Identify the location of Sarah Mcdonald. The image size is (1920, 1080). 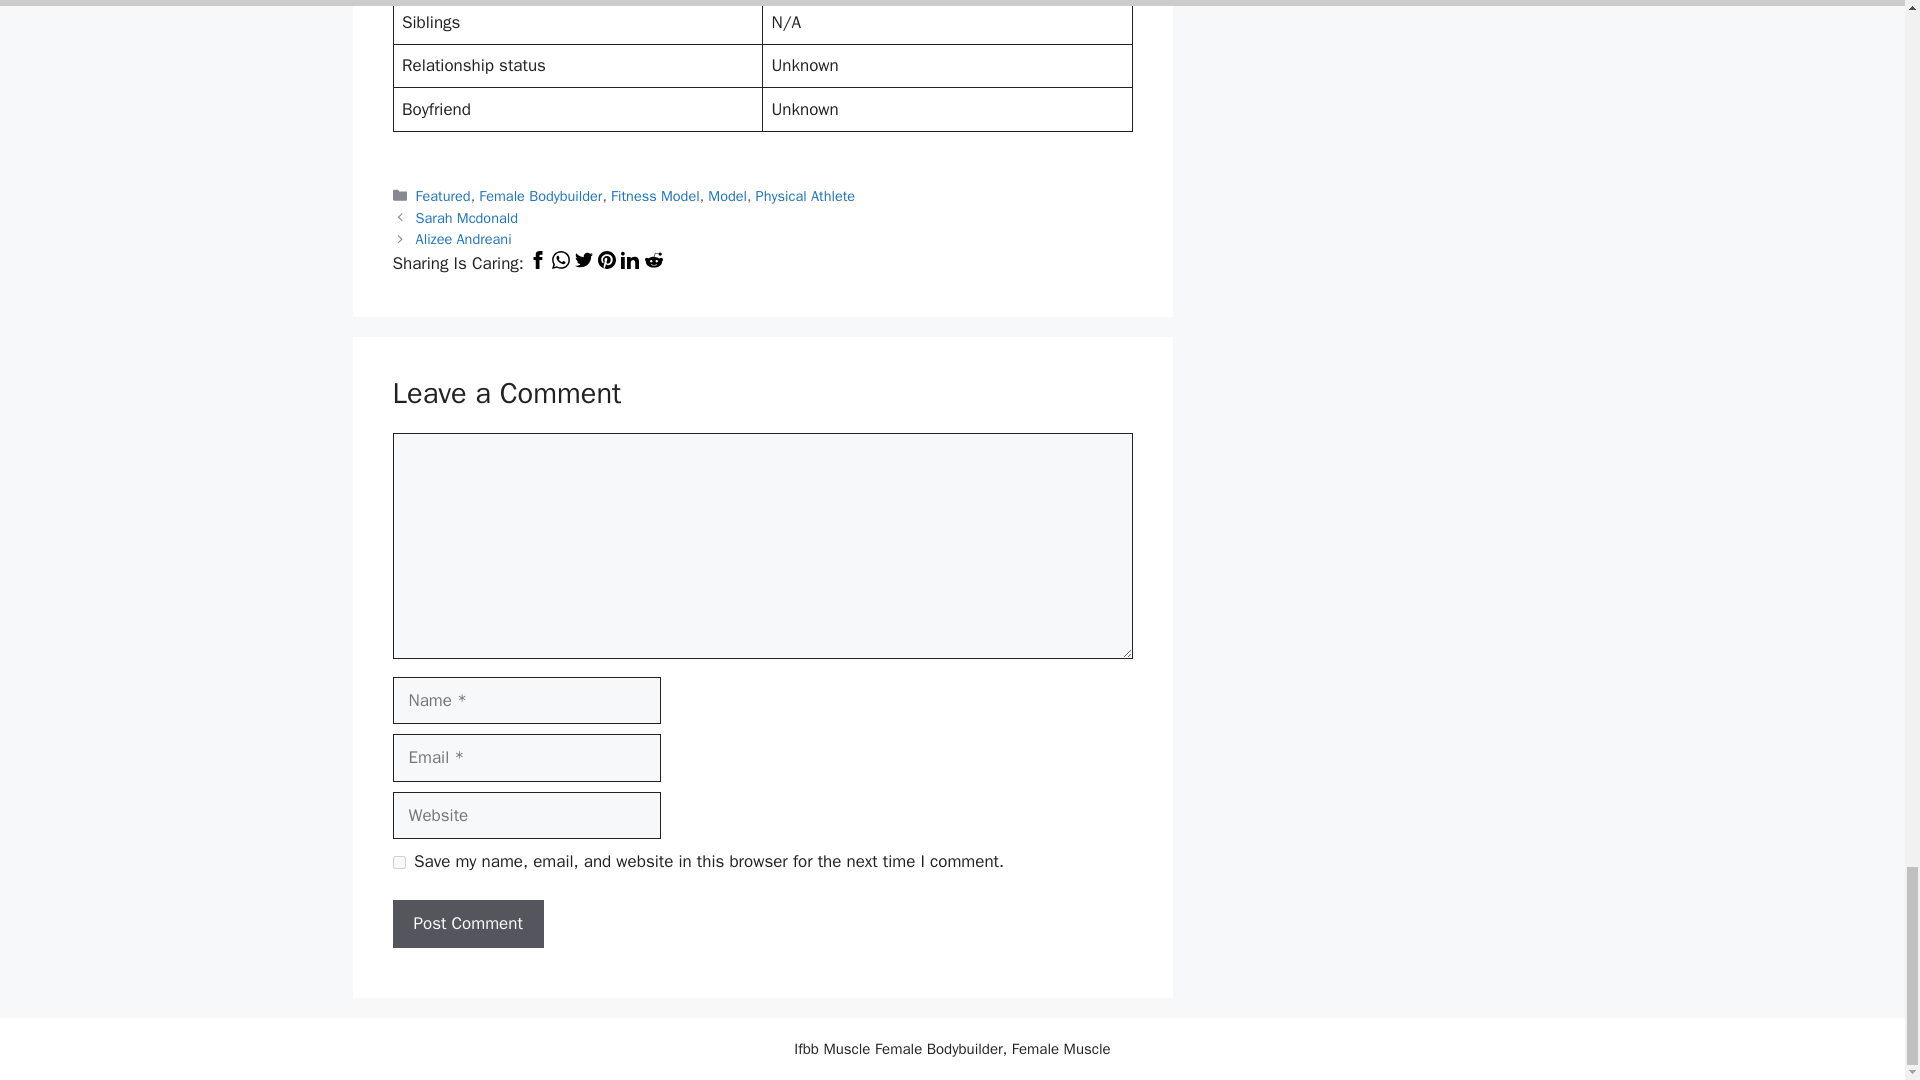
(467, 218).